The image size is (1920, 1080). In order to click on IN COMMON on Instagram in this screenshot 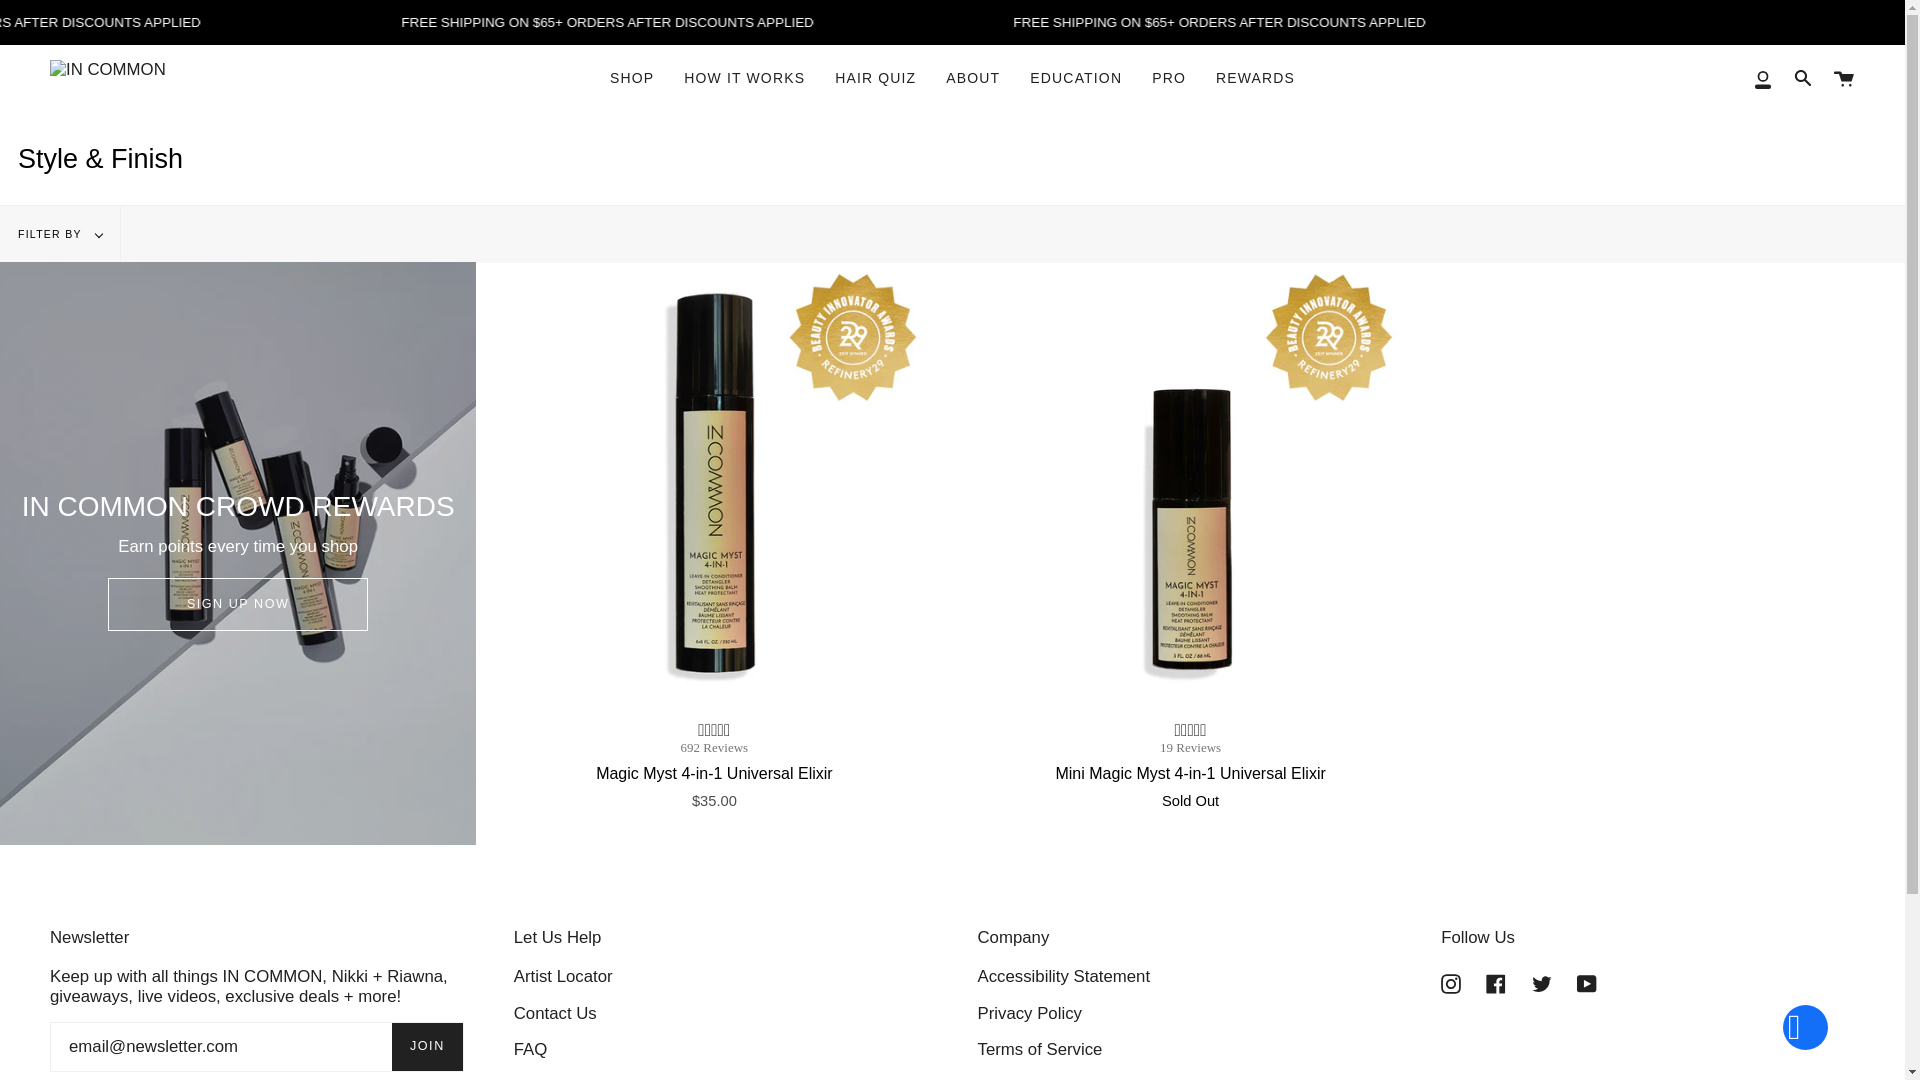, I will do `click(1451, 982)`.